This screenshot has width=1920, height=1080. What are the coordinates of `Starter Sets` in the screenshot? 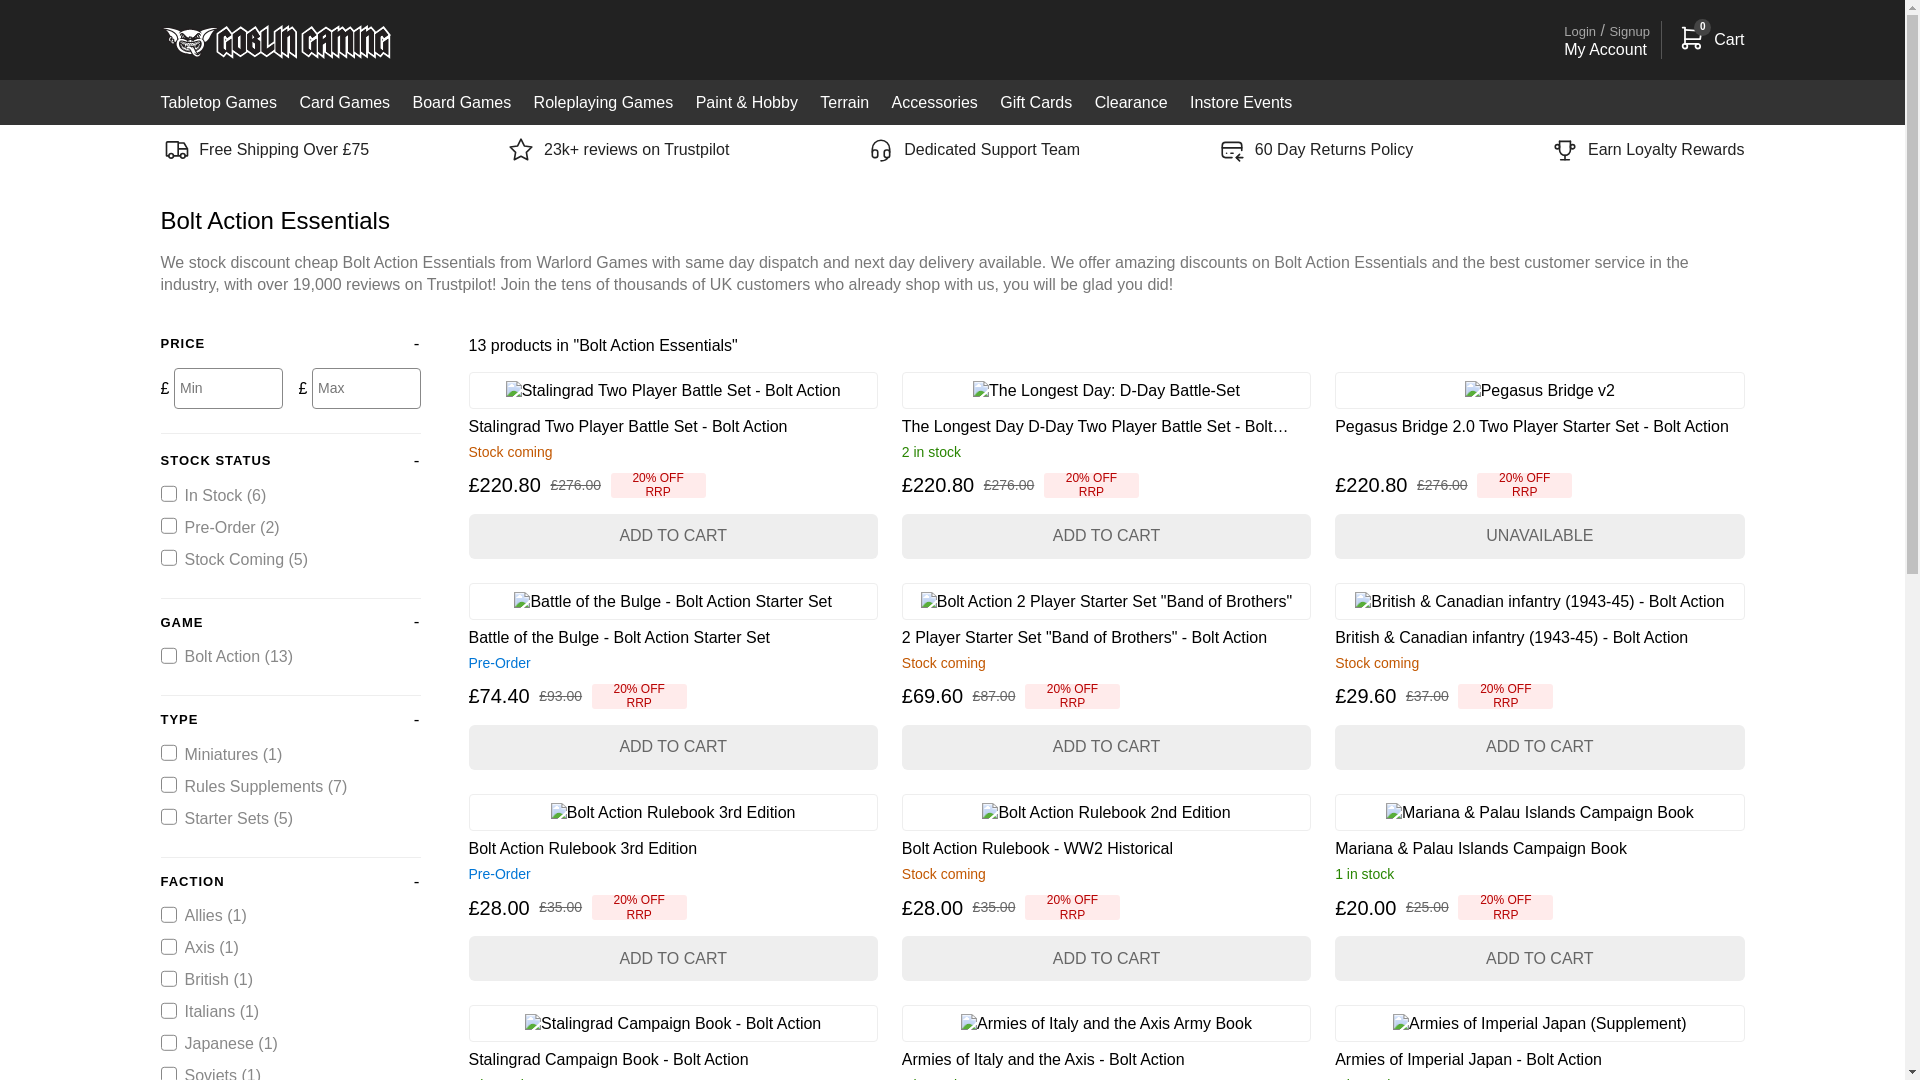 It's located at (168, 816).